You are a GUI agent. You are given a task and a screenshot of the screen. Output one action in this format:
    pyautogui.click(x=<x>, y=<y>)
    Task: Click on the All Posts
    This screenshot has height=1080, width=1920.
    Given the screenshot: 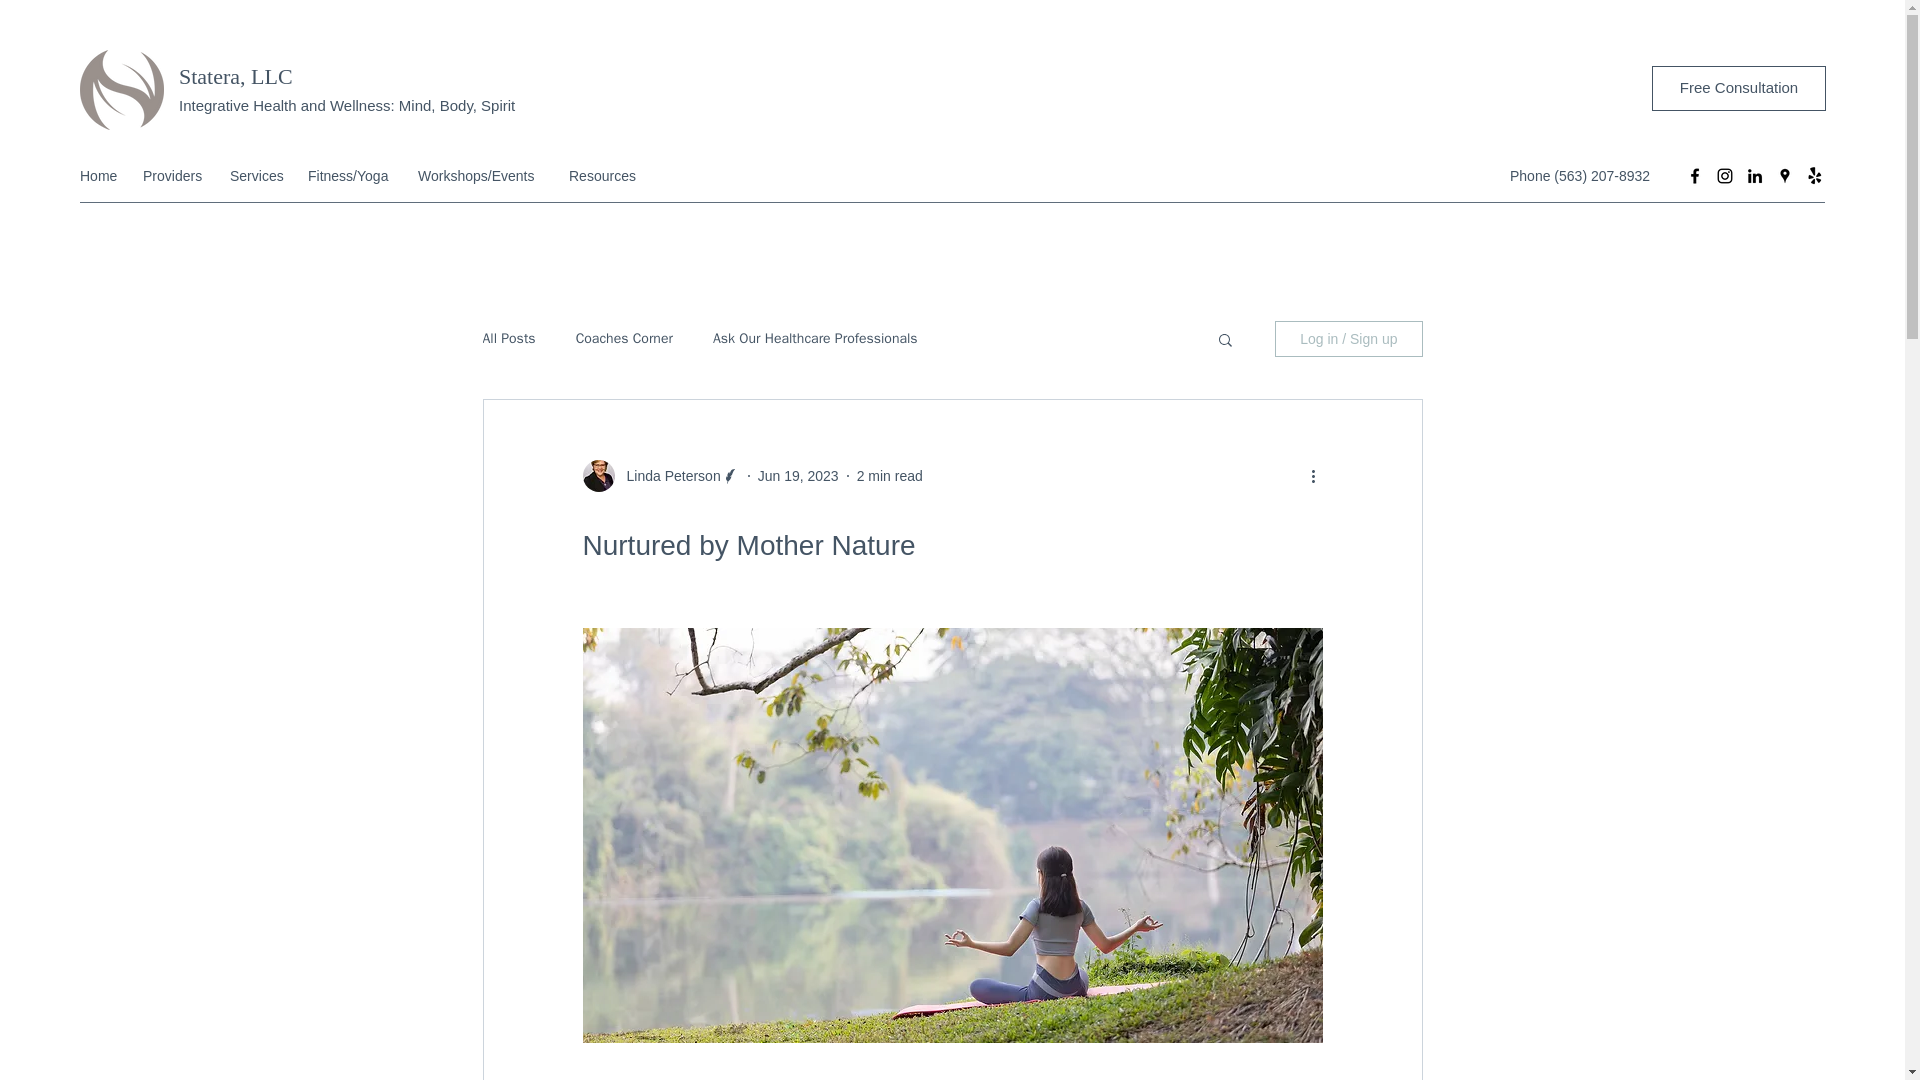 What is the action you would take?
    pyautogui.click(x=508, y=338)
    